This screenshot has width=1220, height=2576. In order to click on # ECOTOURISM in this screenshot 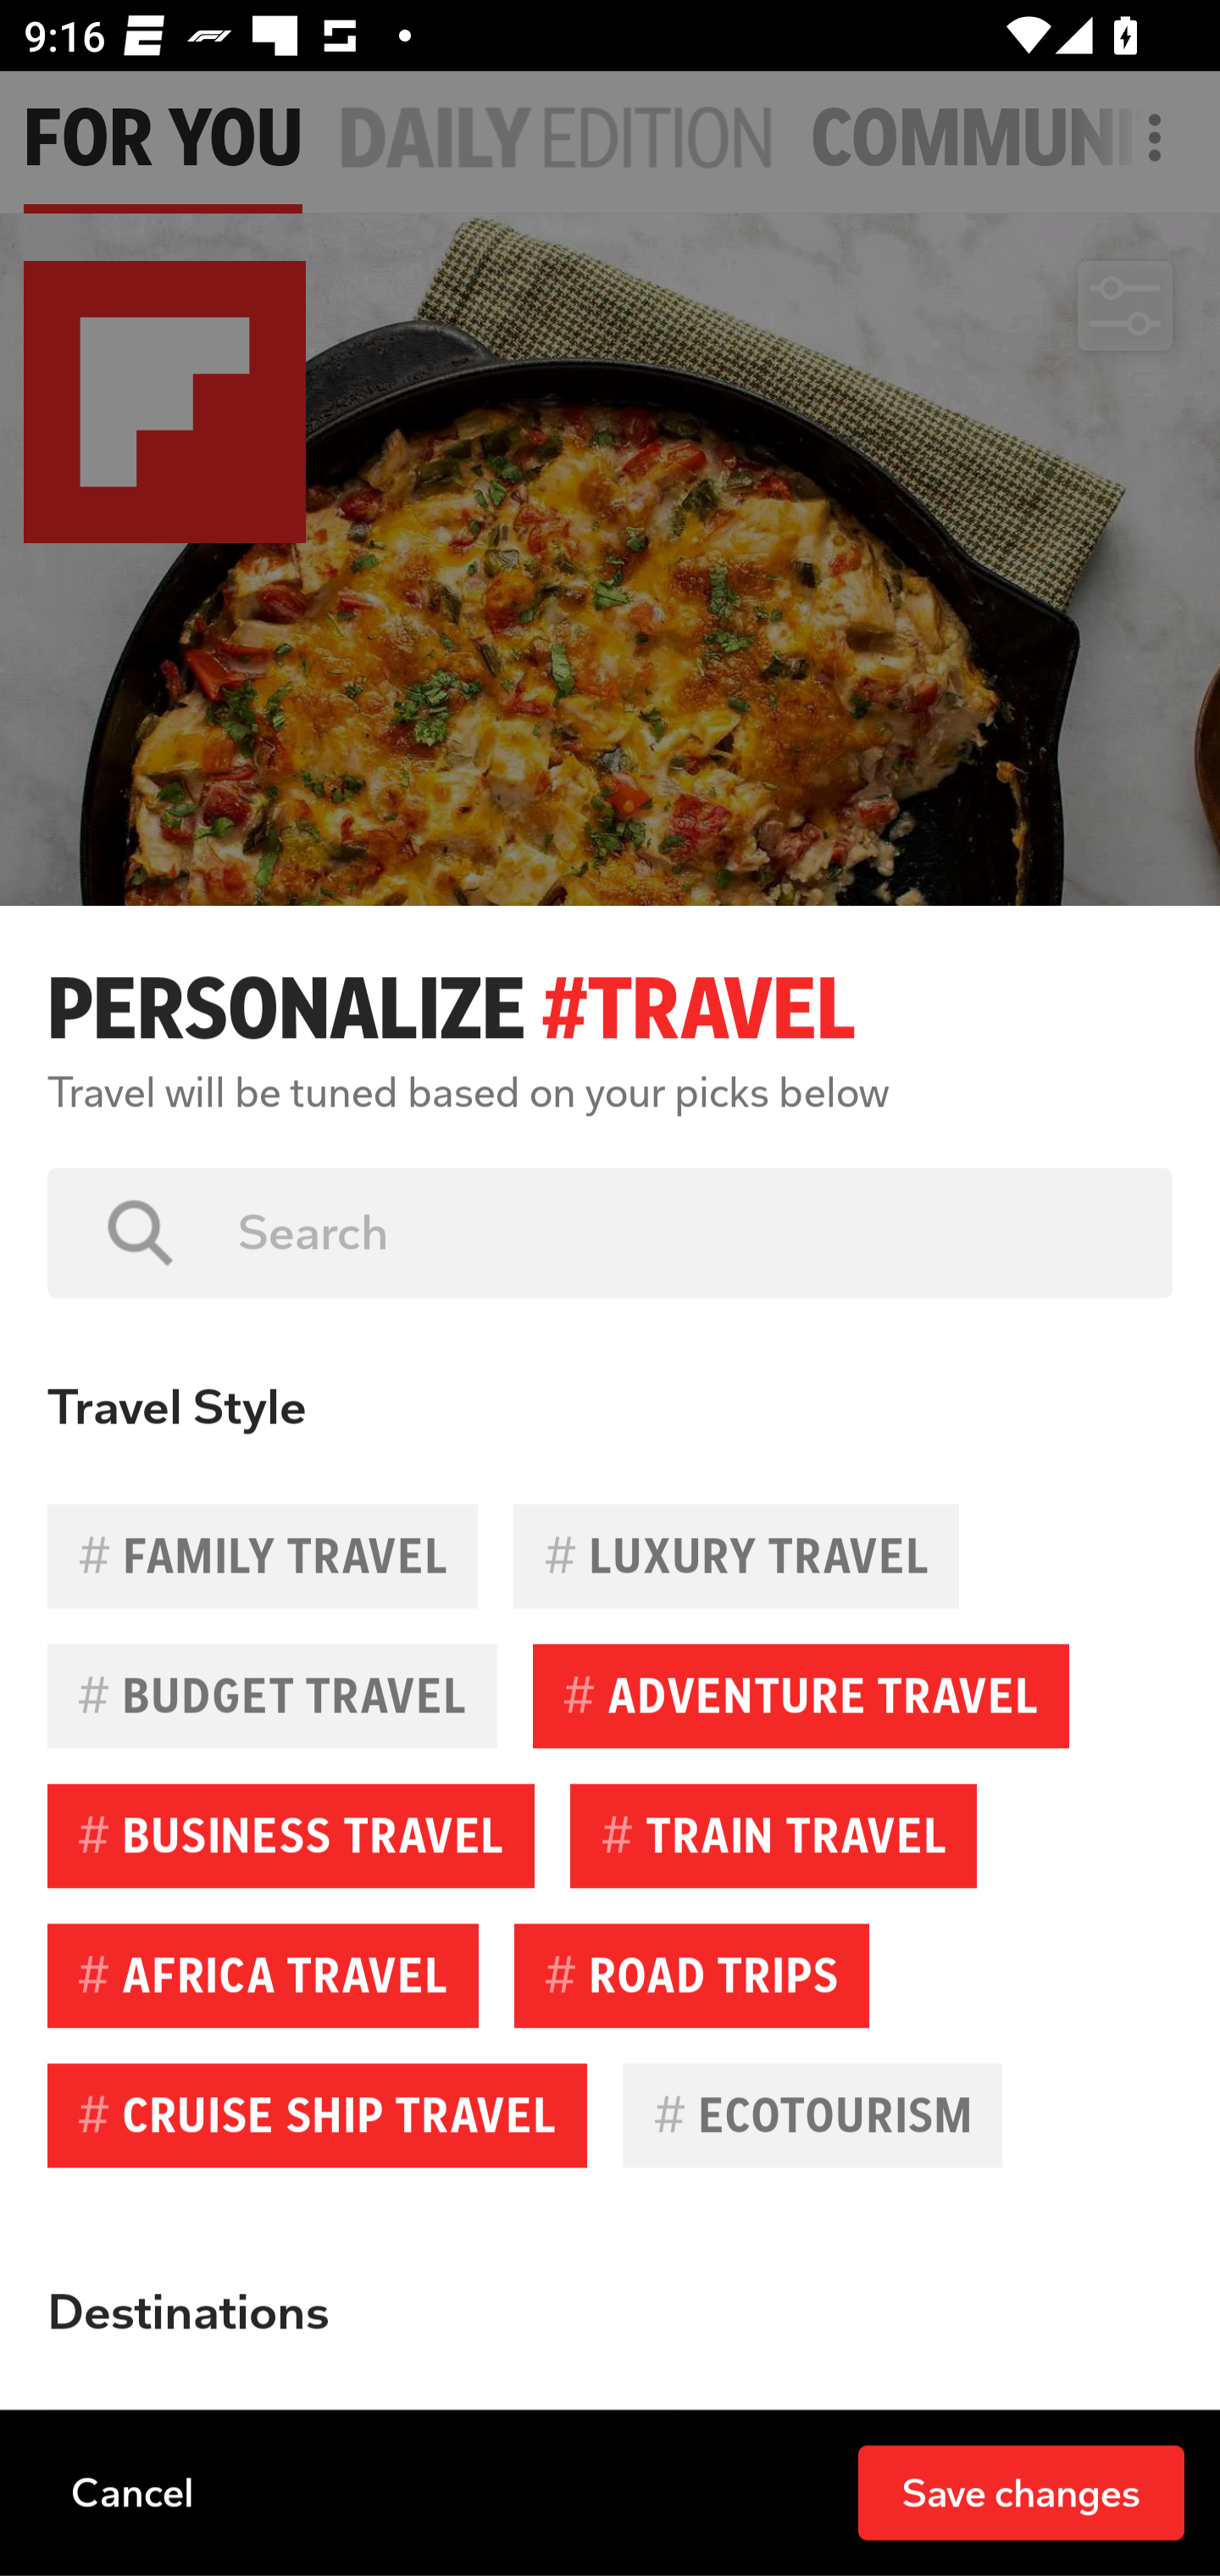, I will do `click(812, 2115)`.